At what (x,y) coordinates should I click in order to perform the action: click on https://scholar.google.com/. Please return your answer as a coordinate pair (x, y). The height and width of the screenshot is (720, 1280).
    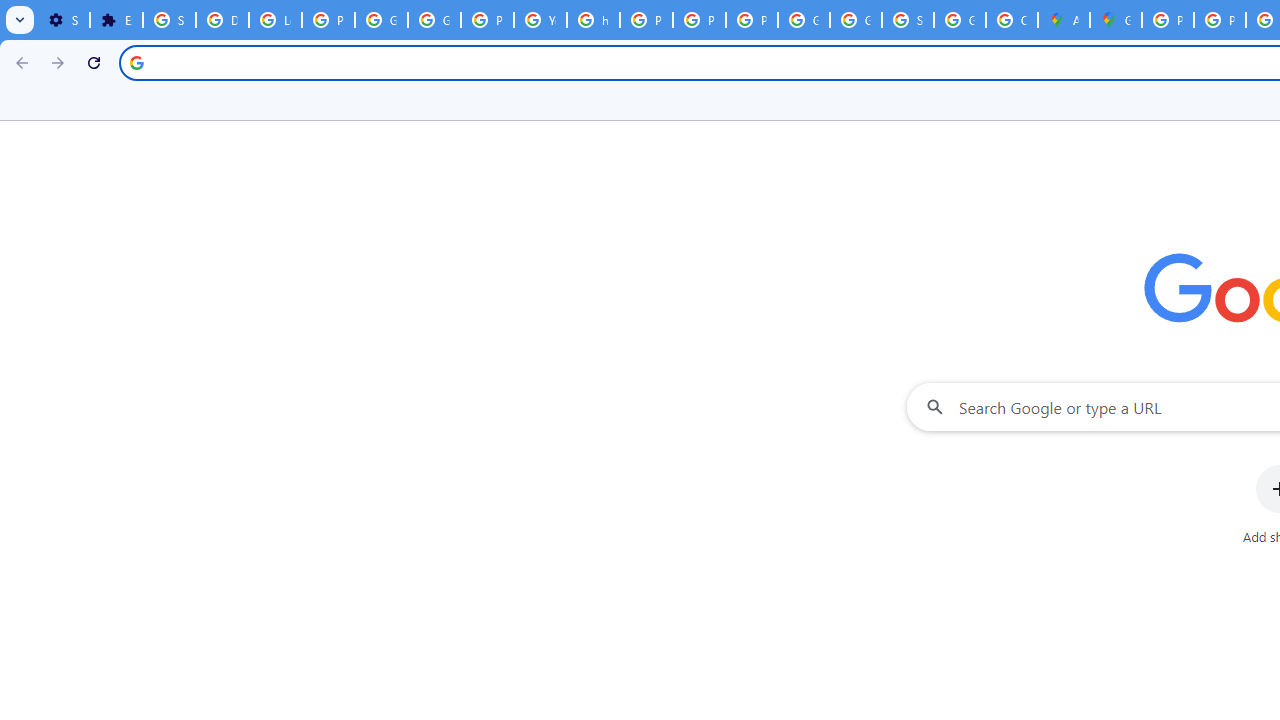
    Looking at the image, I should click on (593, 20).